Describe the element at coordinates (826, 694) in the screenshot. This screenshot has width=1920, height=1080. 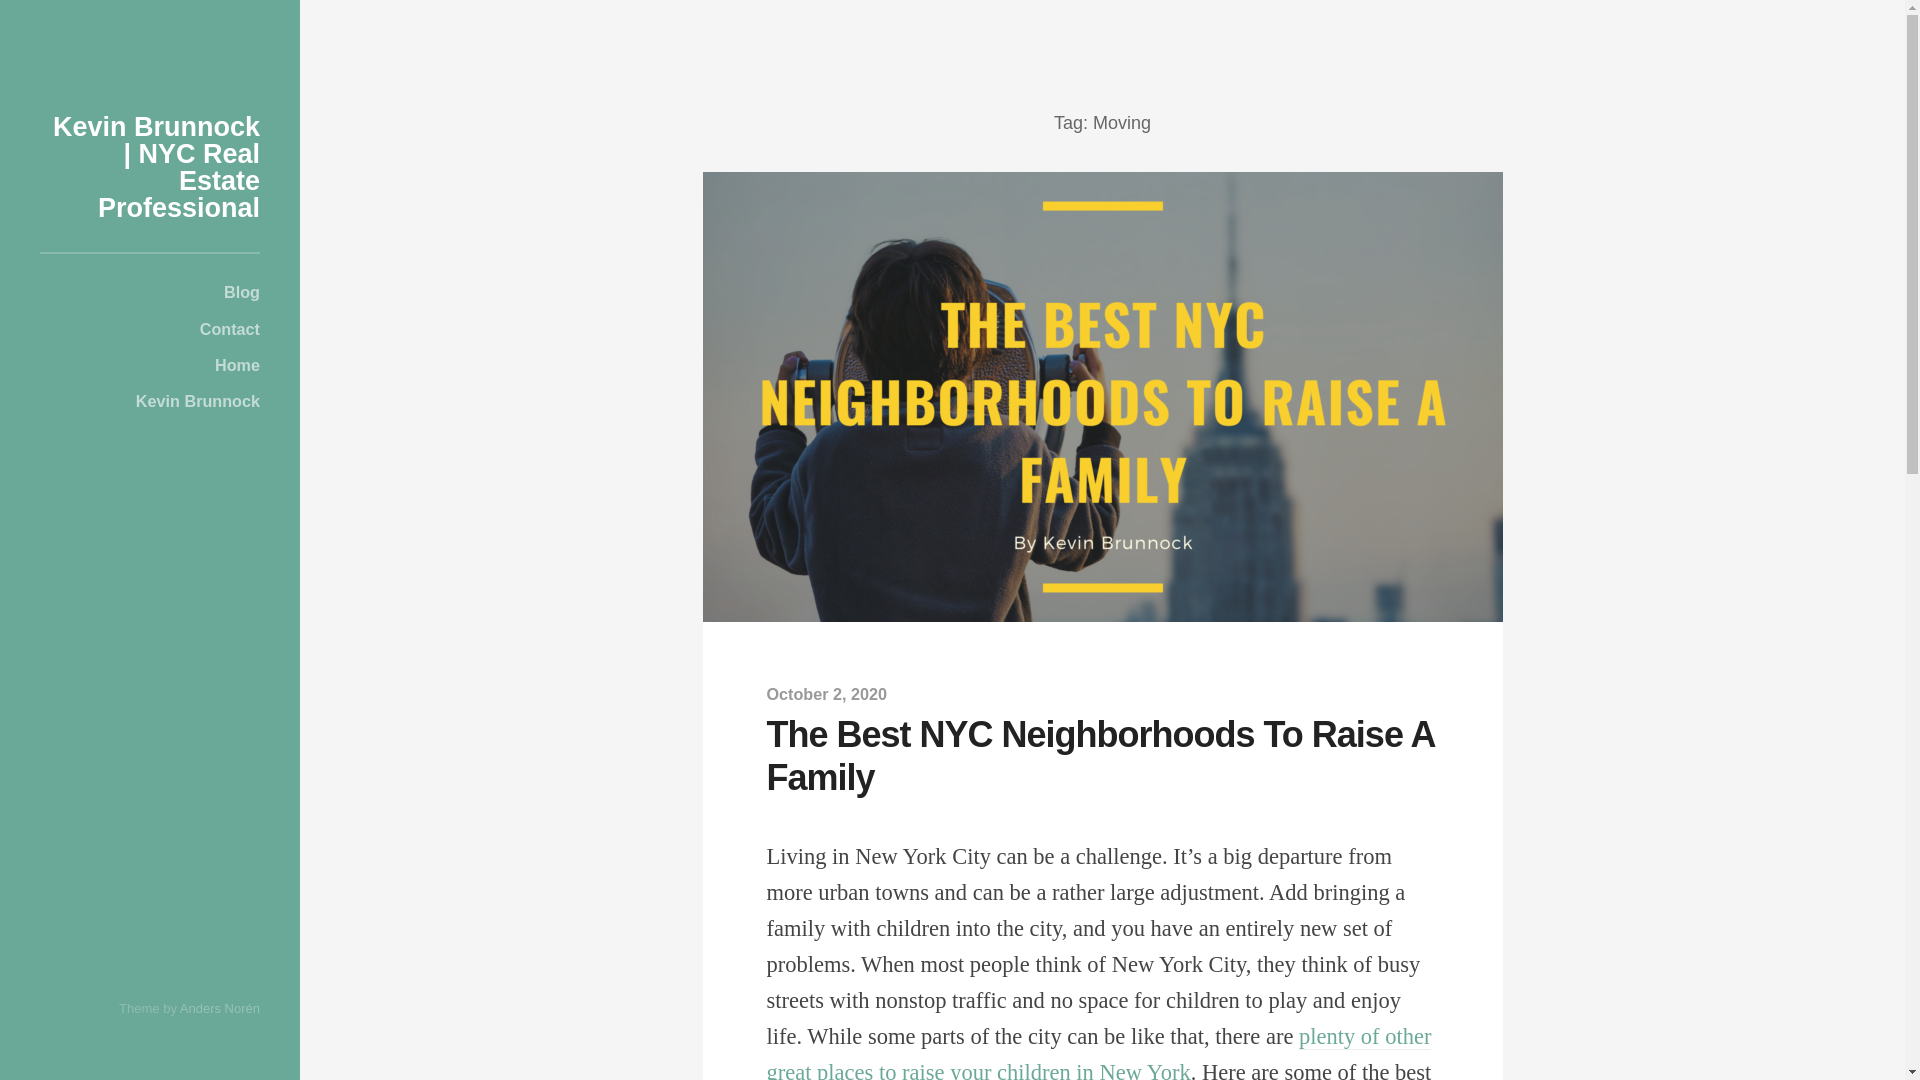
I see `The Best NYC Neighborhoods To Raise A Family` at that location.